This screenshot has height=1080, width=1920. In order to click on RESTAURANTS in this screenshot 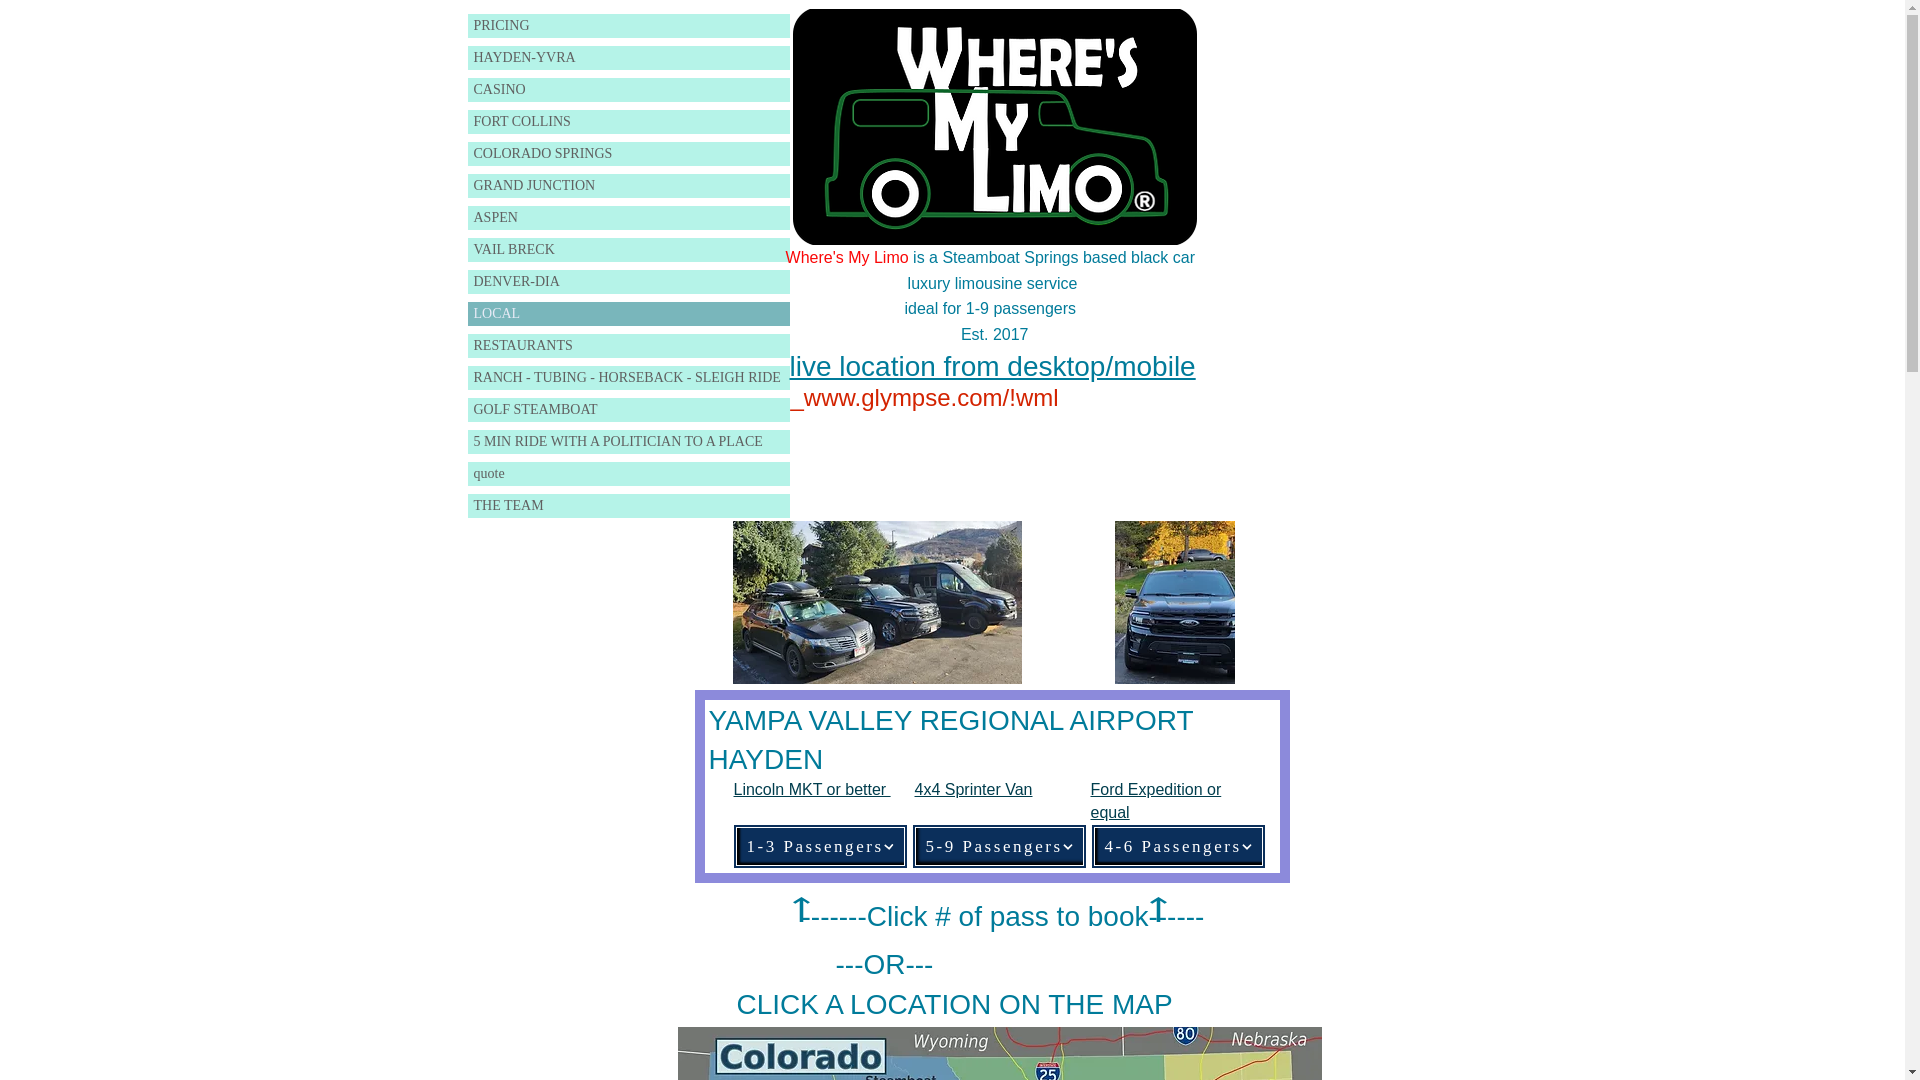, I will do `click(628, 345)`.